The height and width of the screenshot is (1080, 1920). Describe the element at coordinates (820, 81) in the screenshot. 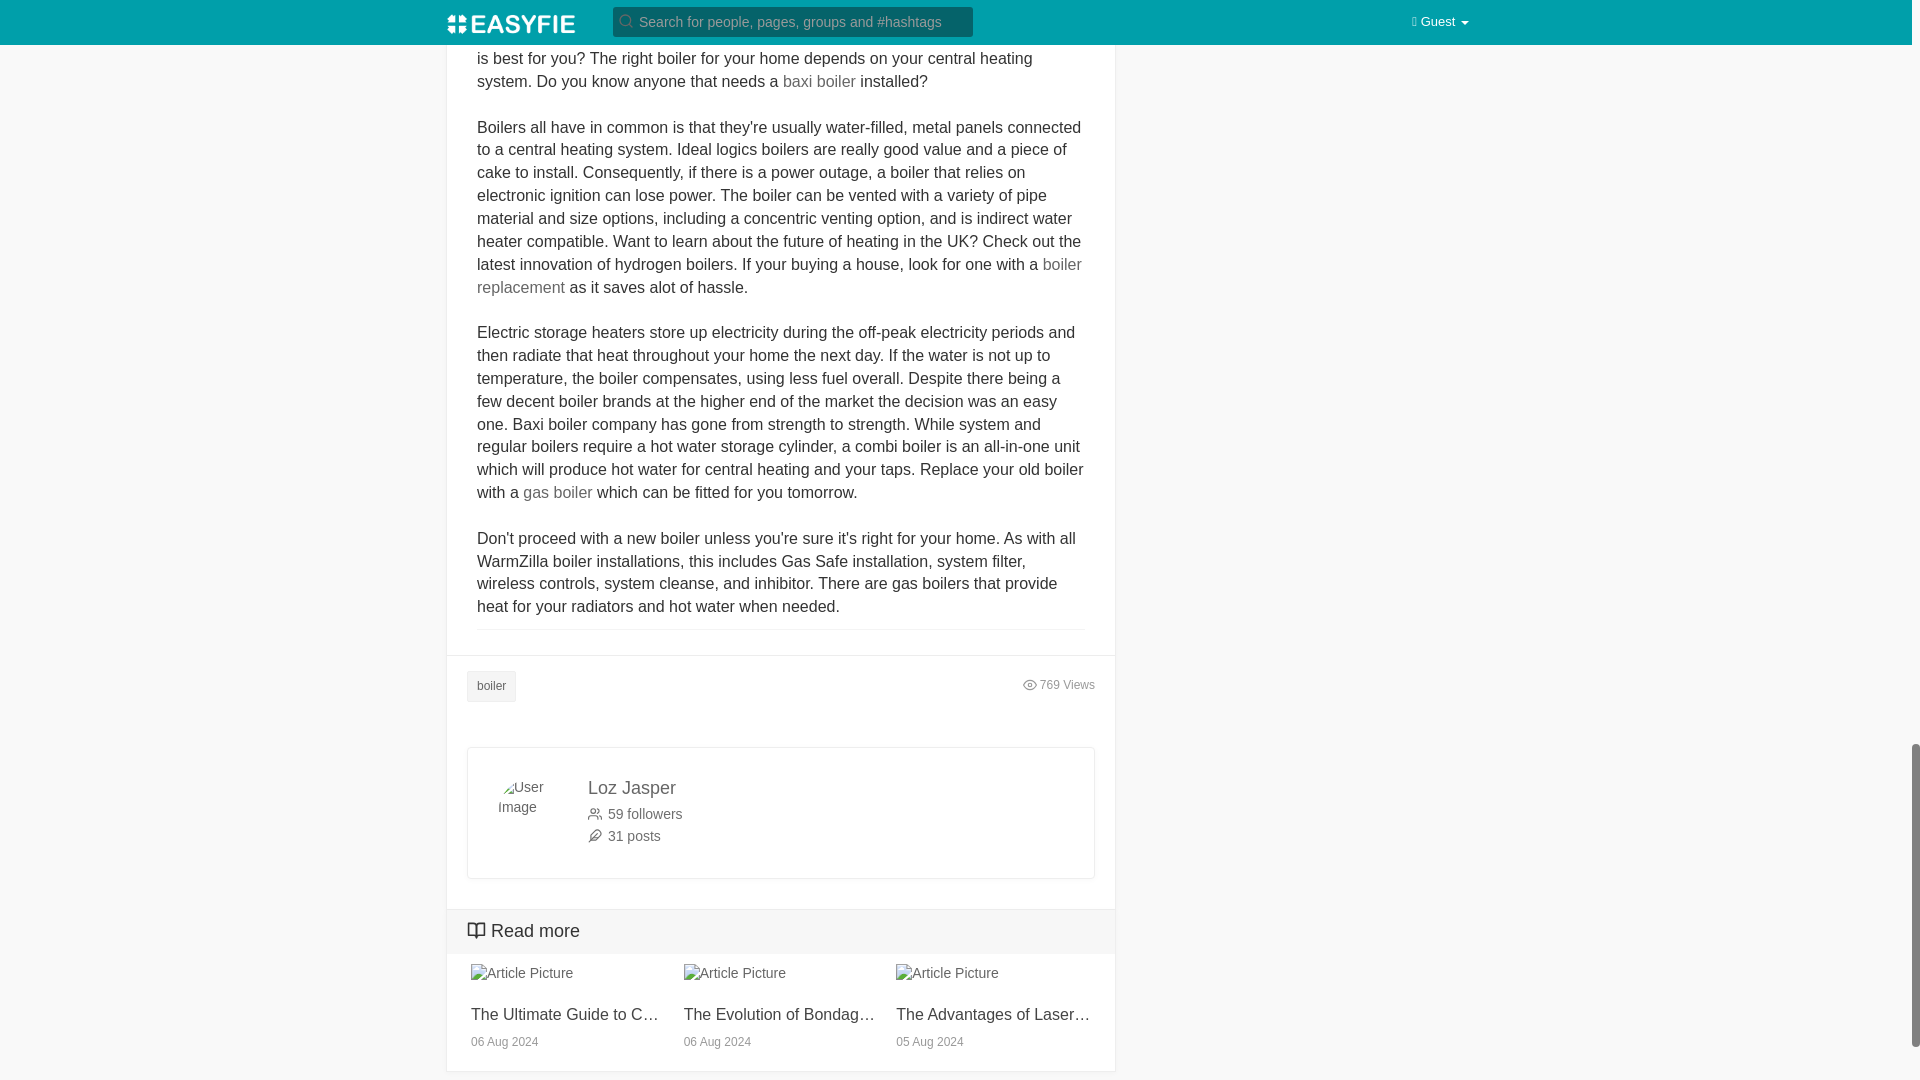

I see `baxi boiler` at that location.